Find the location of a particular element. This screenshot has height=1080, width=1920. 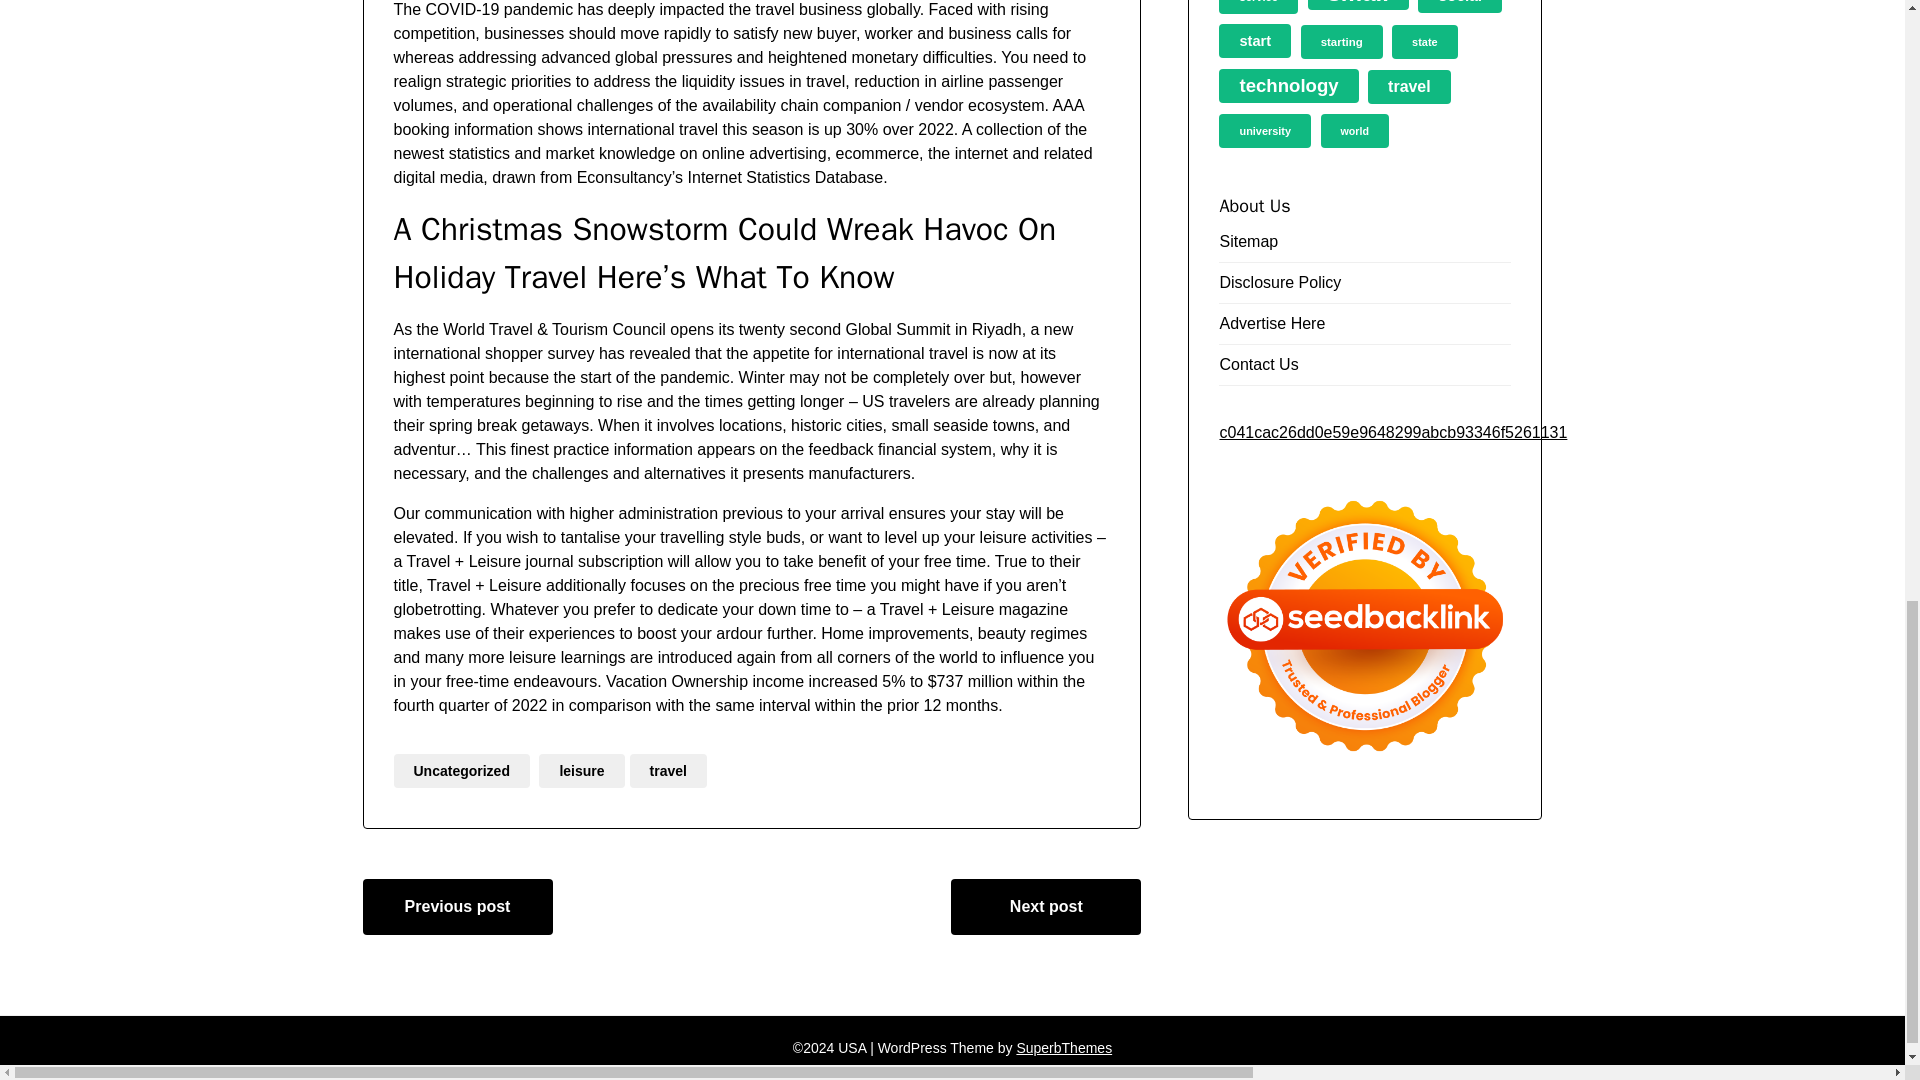

Uncategorized is located at coordinates (461, 770).